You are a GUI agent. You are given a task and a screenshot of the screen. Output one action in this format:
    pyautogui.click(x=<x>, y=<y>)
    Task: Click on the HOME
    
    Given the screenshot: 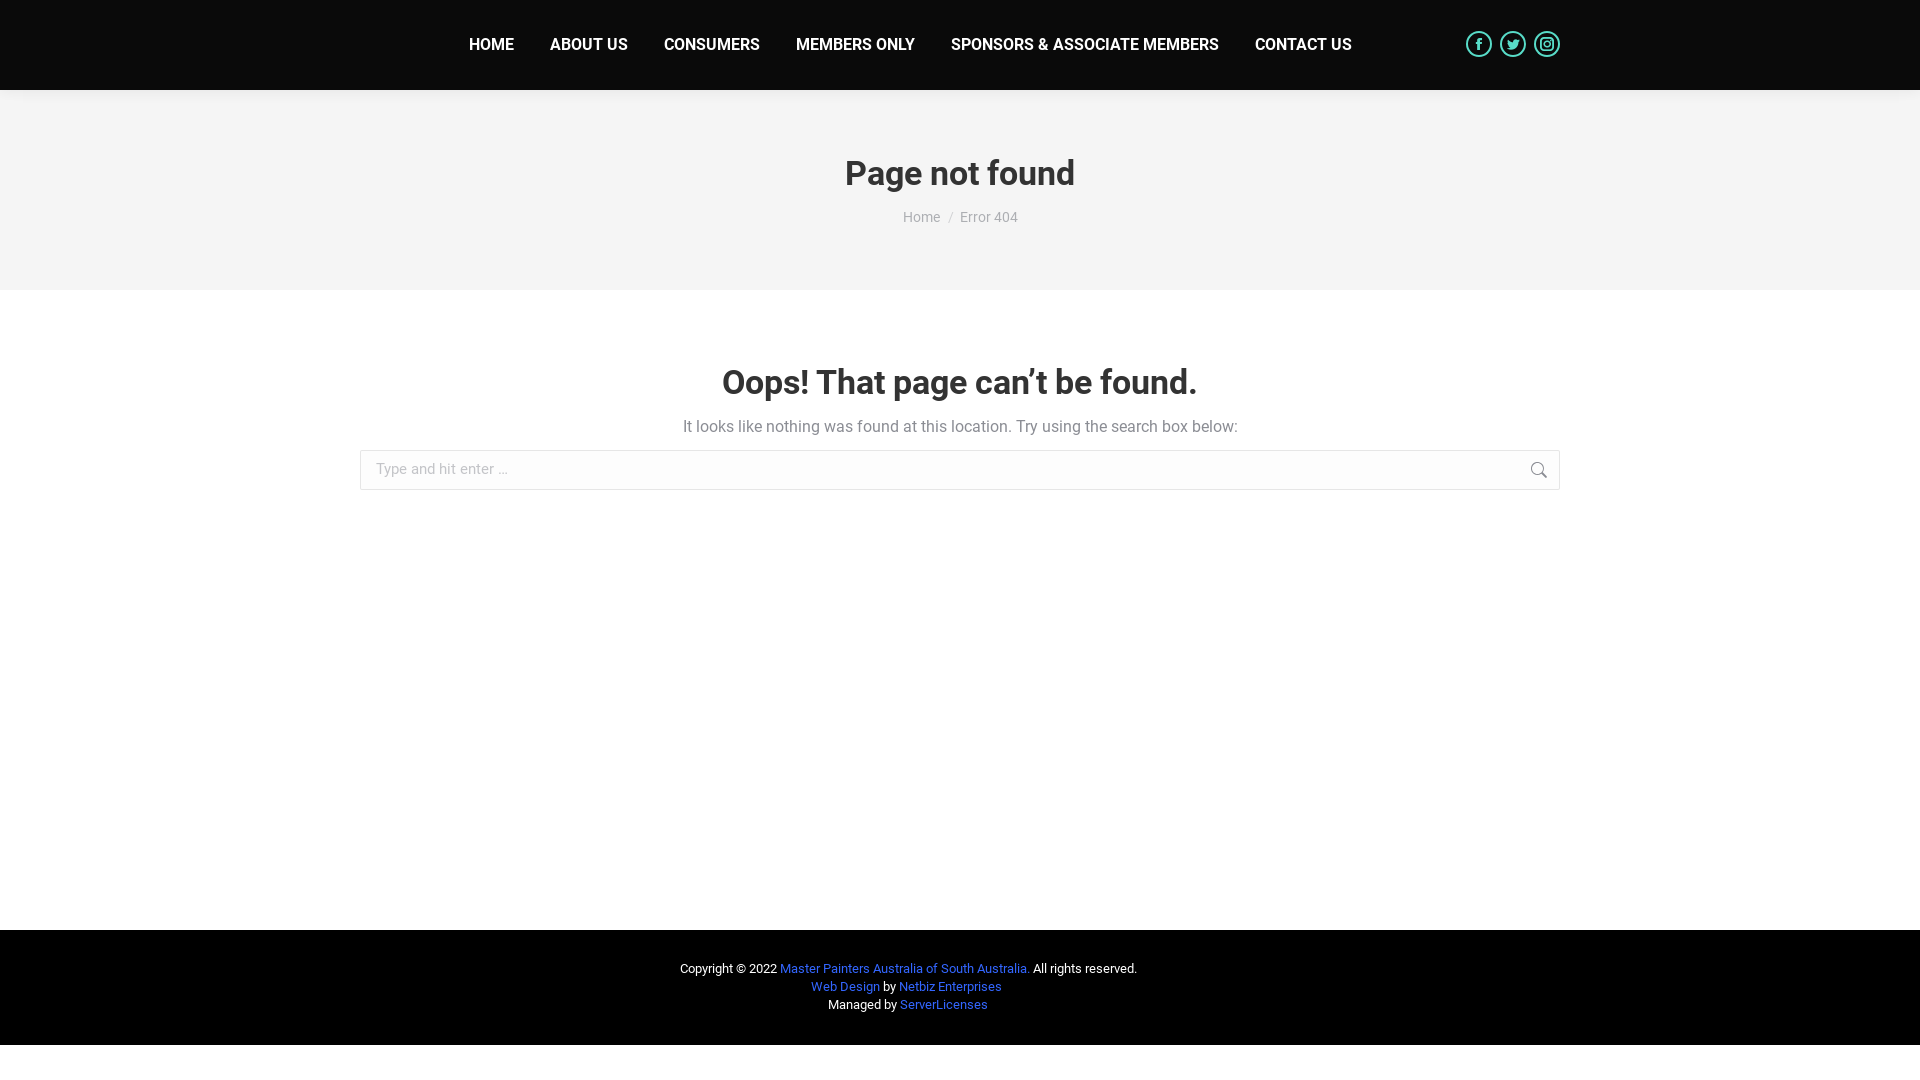 What is the action you would take?
    pyautogui.click(x=492, y=45)
    